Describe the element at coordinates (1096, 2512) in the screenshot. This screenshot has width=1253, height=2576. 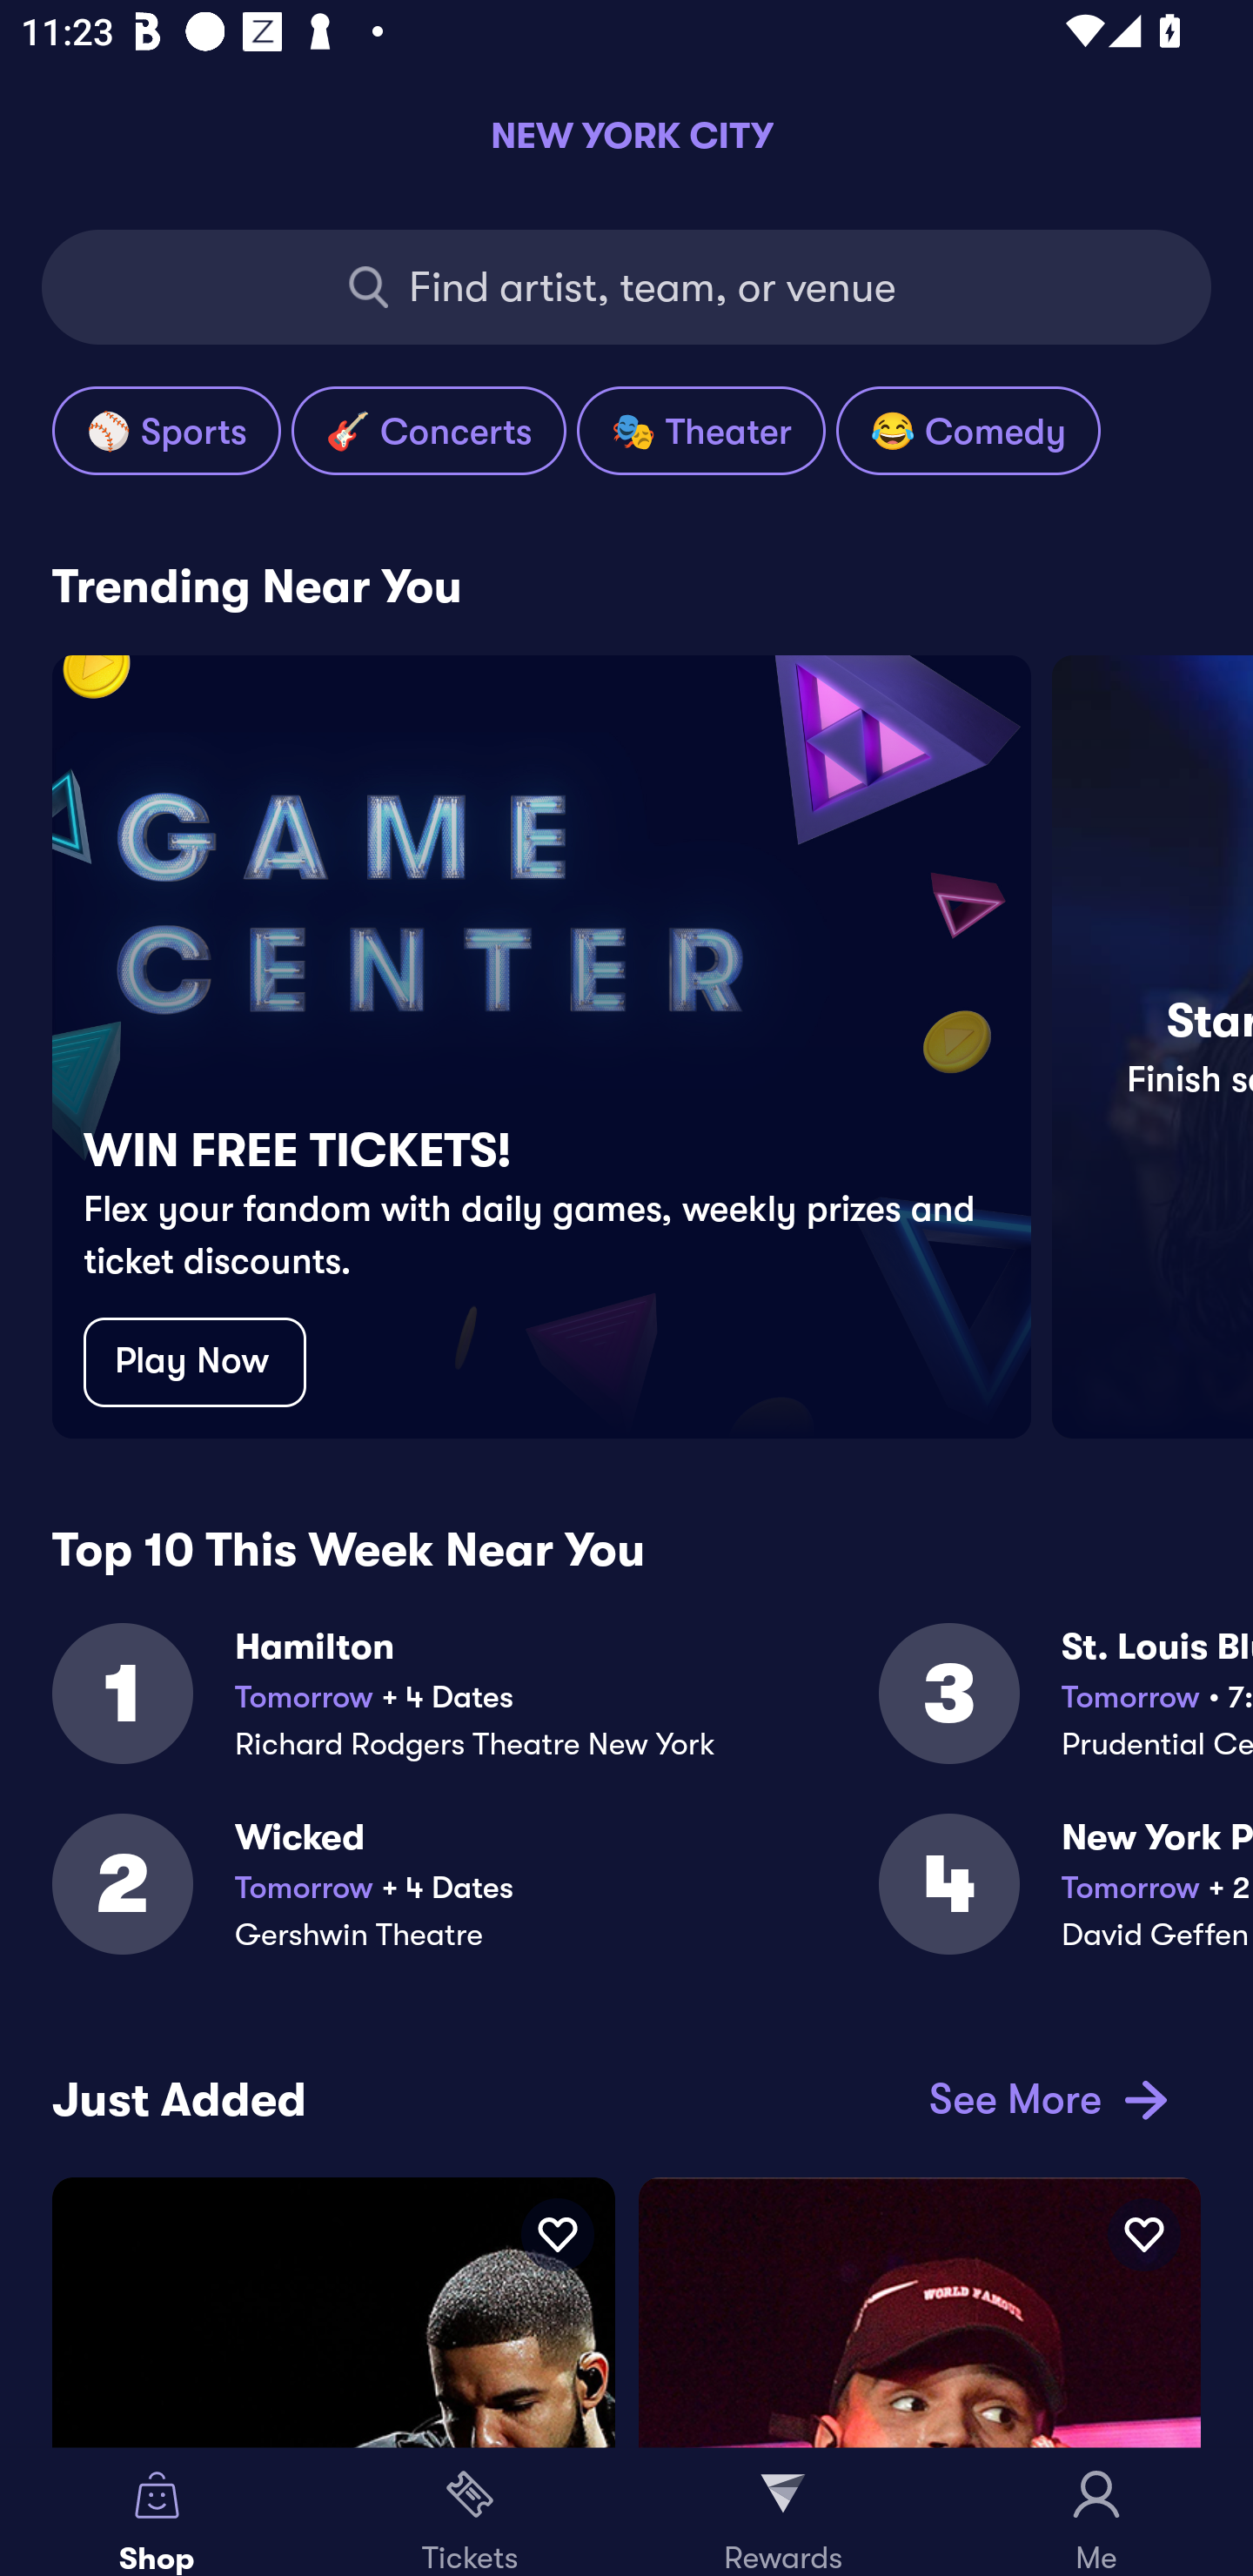
I see `Me` at that location.